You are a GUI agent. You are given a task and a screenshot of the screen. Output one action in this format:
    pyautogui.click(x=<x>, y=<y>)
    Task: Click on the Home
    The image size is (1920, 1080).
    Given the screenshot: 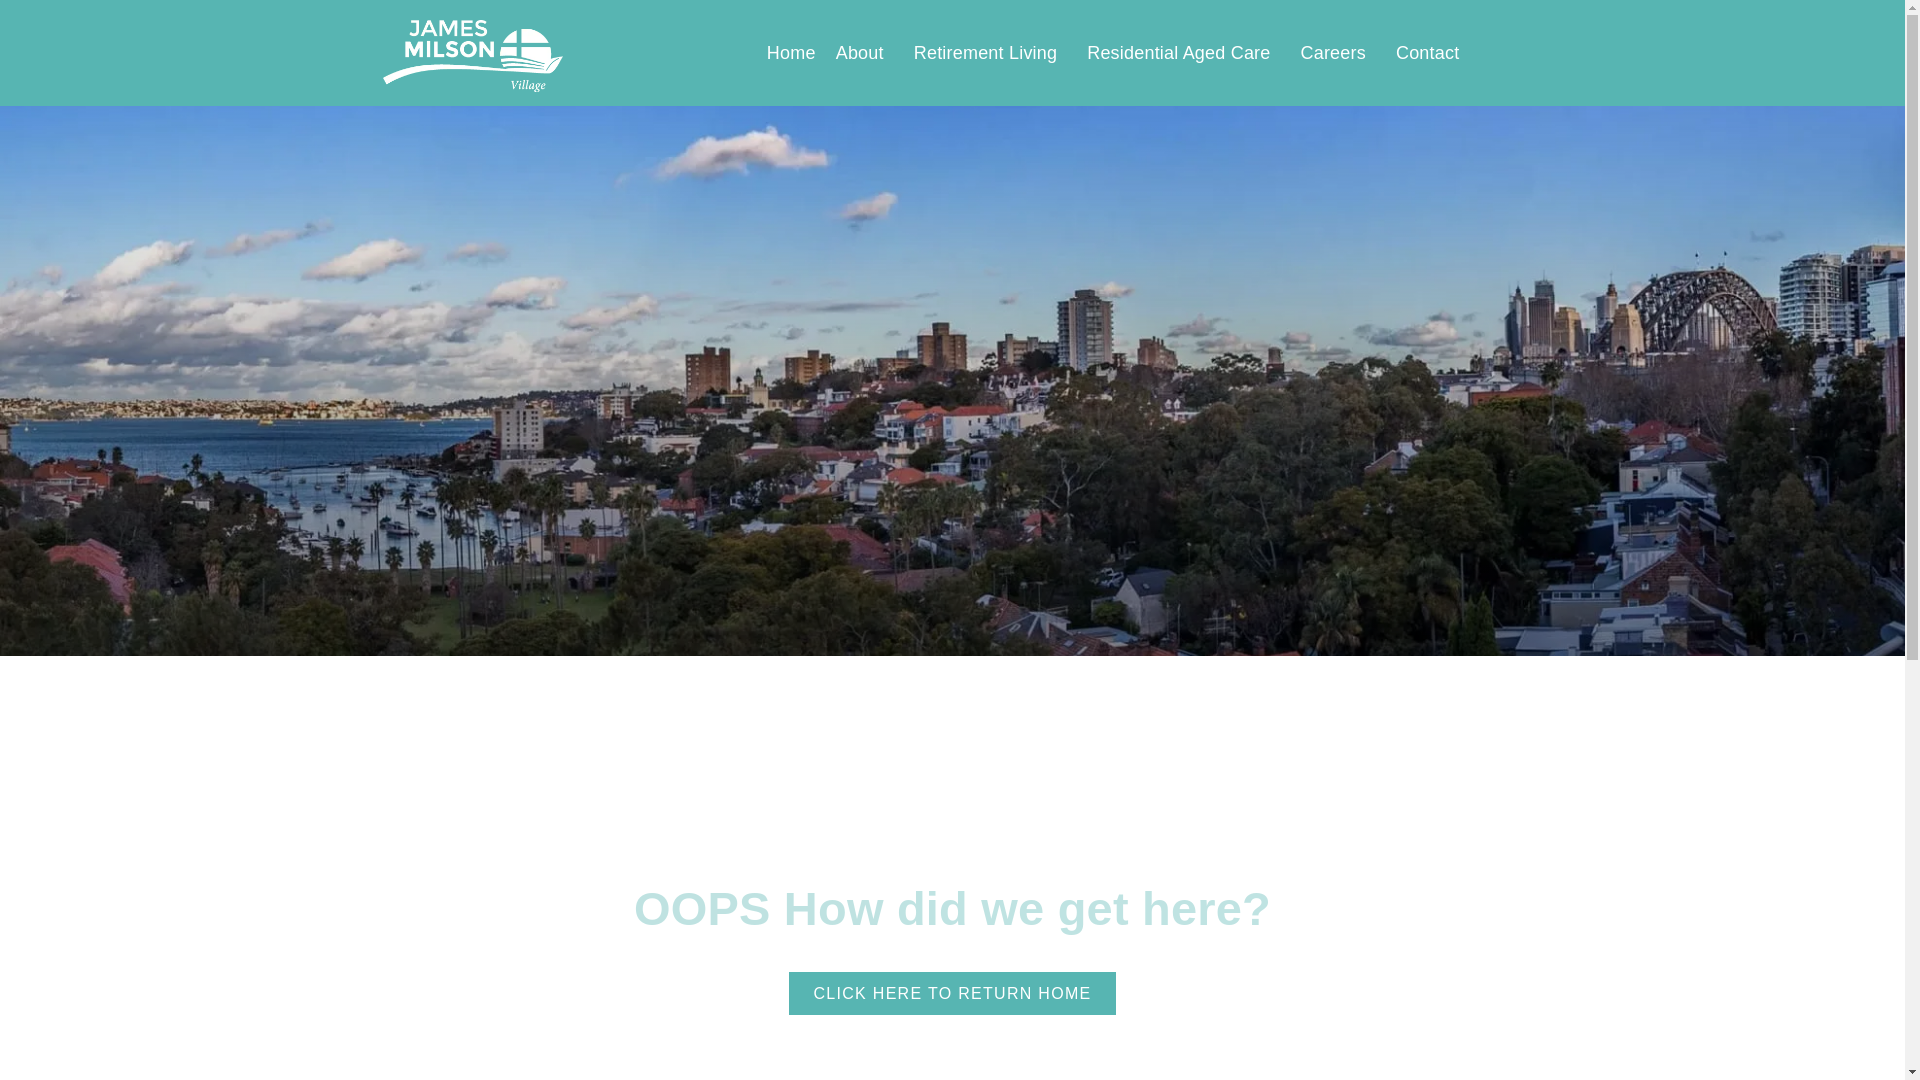 What is the action you would take?
    pyautogui.click(x=792, y=53)
    